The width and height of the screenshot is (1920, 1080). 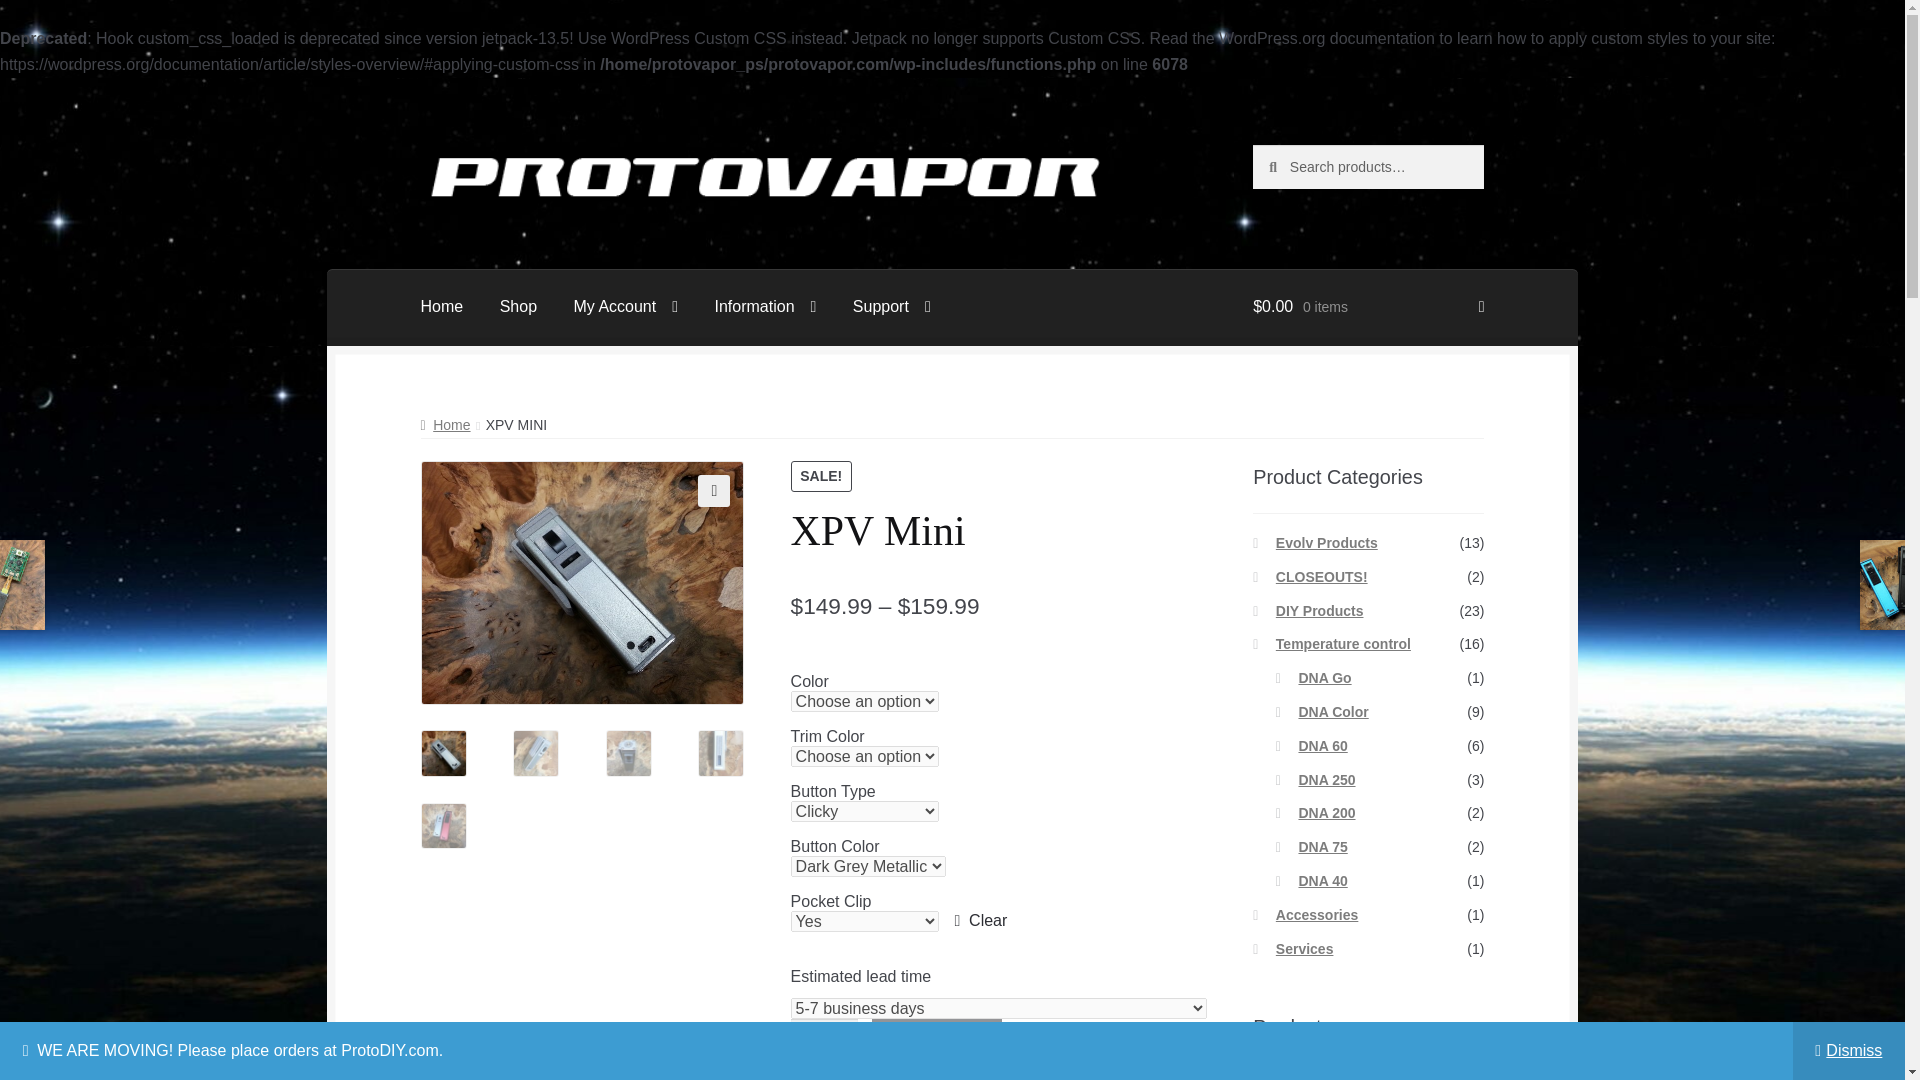 I want to click on 1, so click(x=824, y=1042).